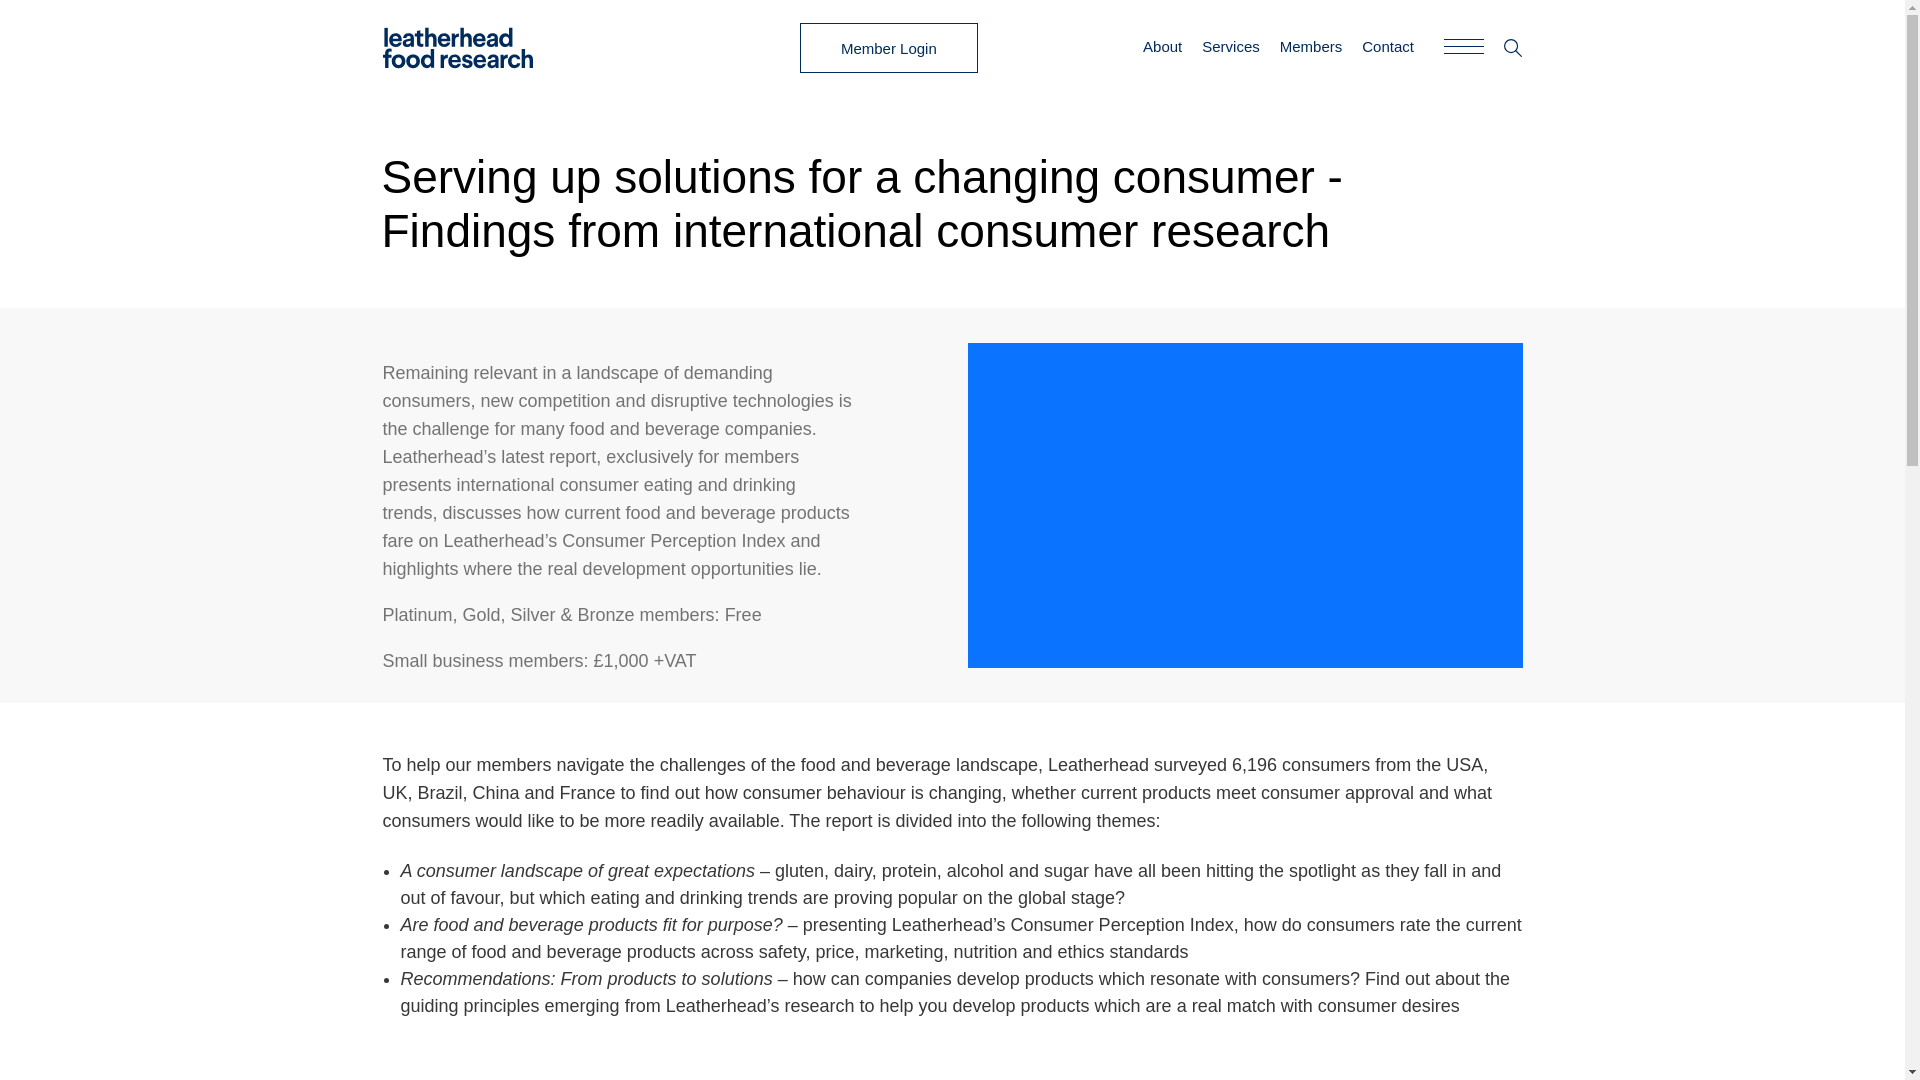 This screenshot has width=1920, height=1080. Describe the element at coordinates (1162, 46) in the screenshot. I see `About` at that location.